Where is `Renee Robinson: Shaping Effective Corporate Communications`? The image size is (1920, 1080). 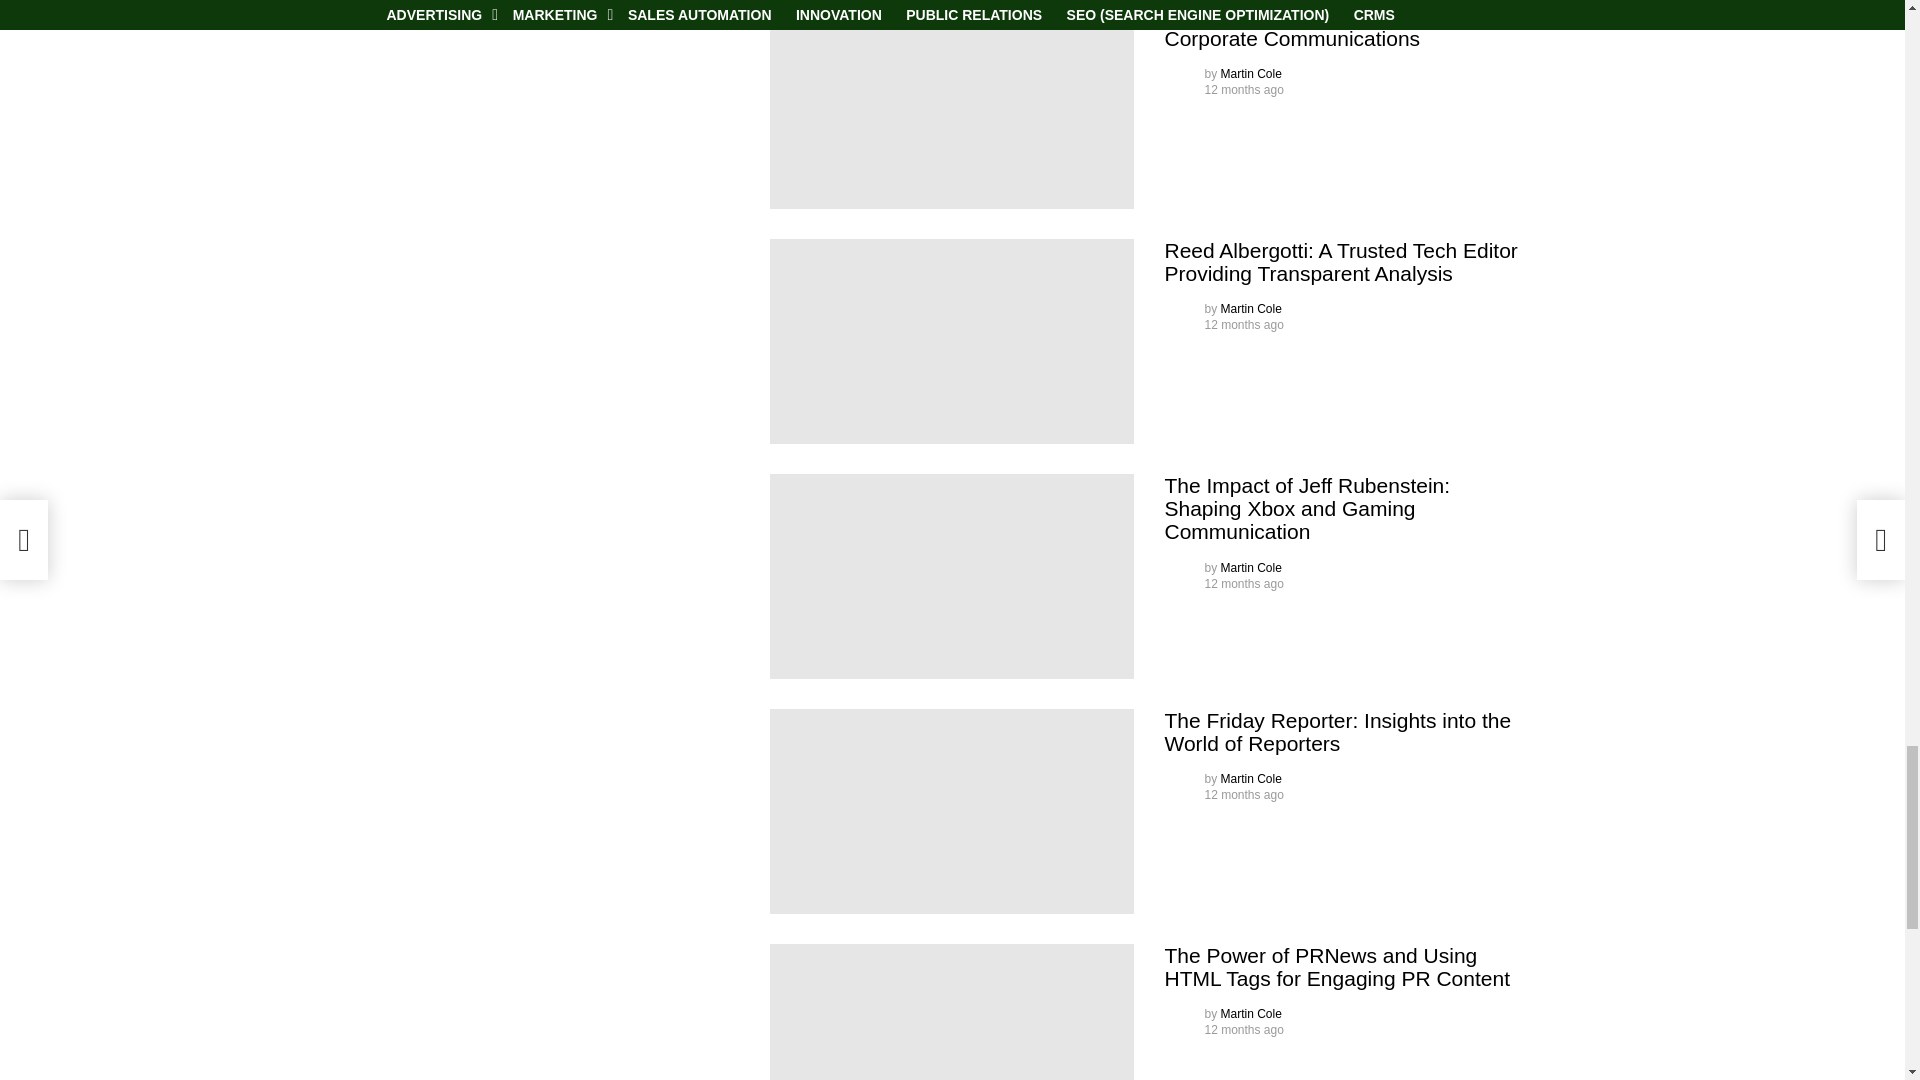 Renee Robinson: Shaping Effective Corporate Communications is located at coordinates (952, 106).